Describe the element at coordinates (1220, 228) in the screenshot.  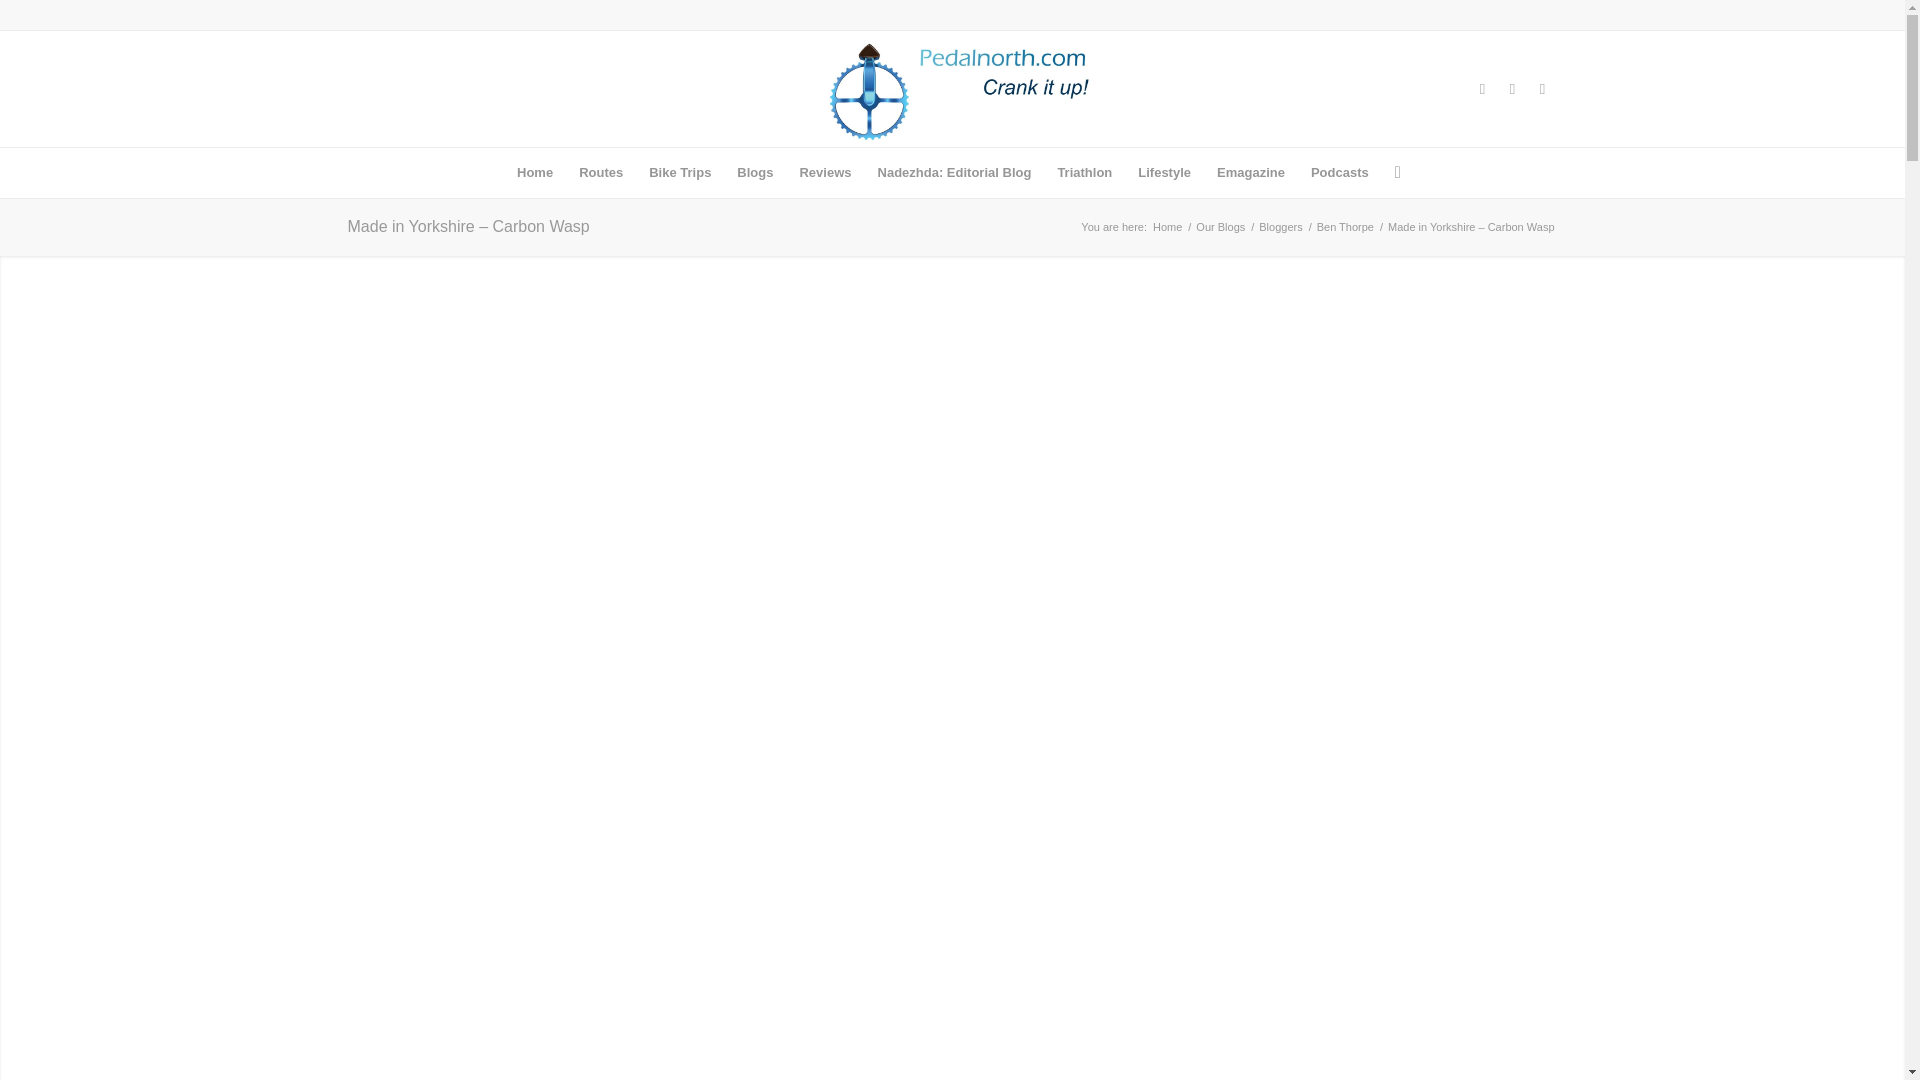
I see `Our Blogs` at that location.